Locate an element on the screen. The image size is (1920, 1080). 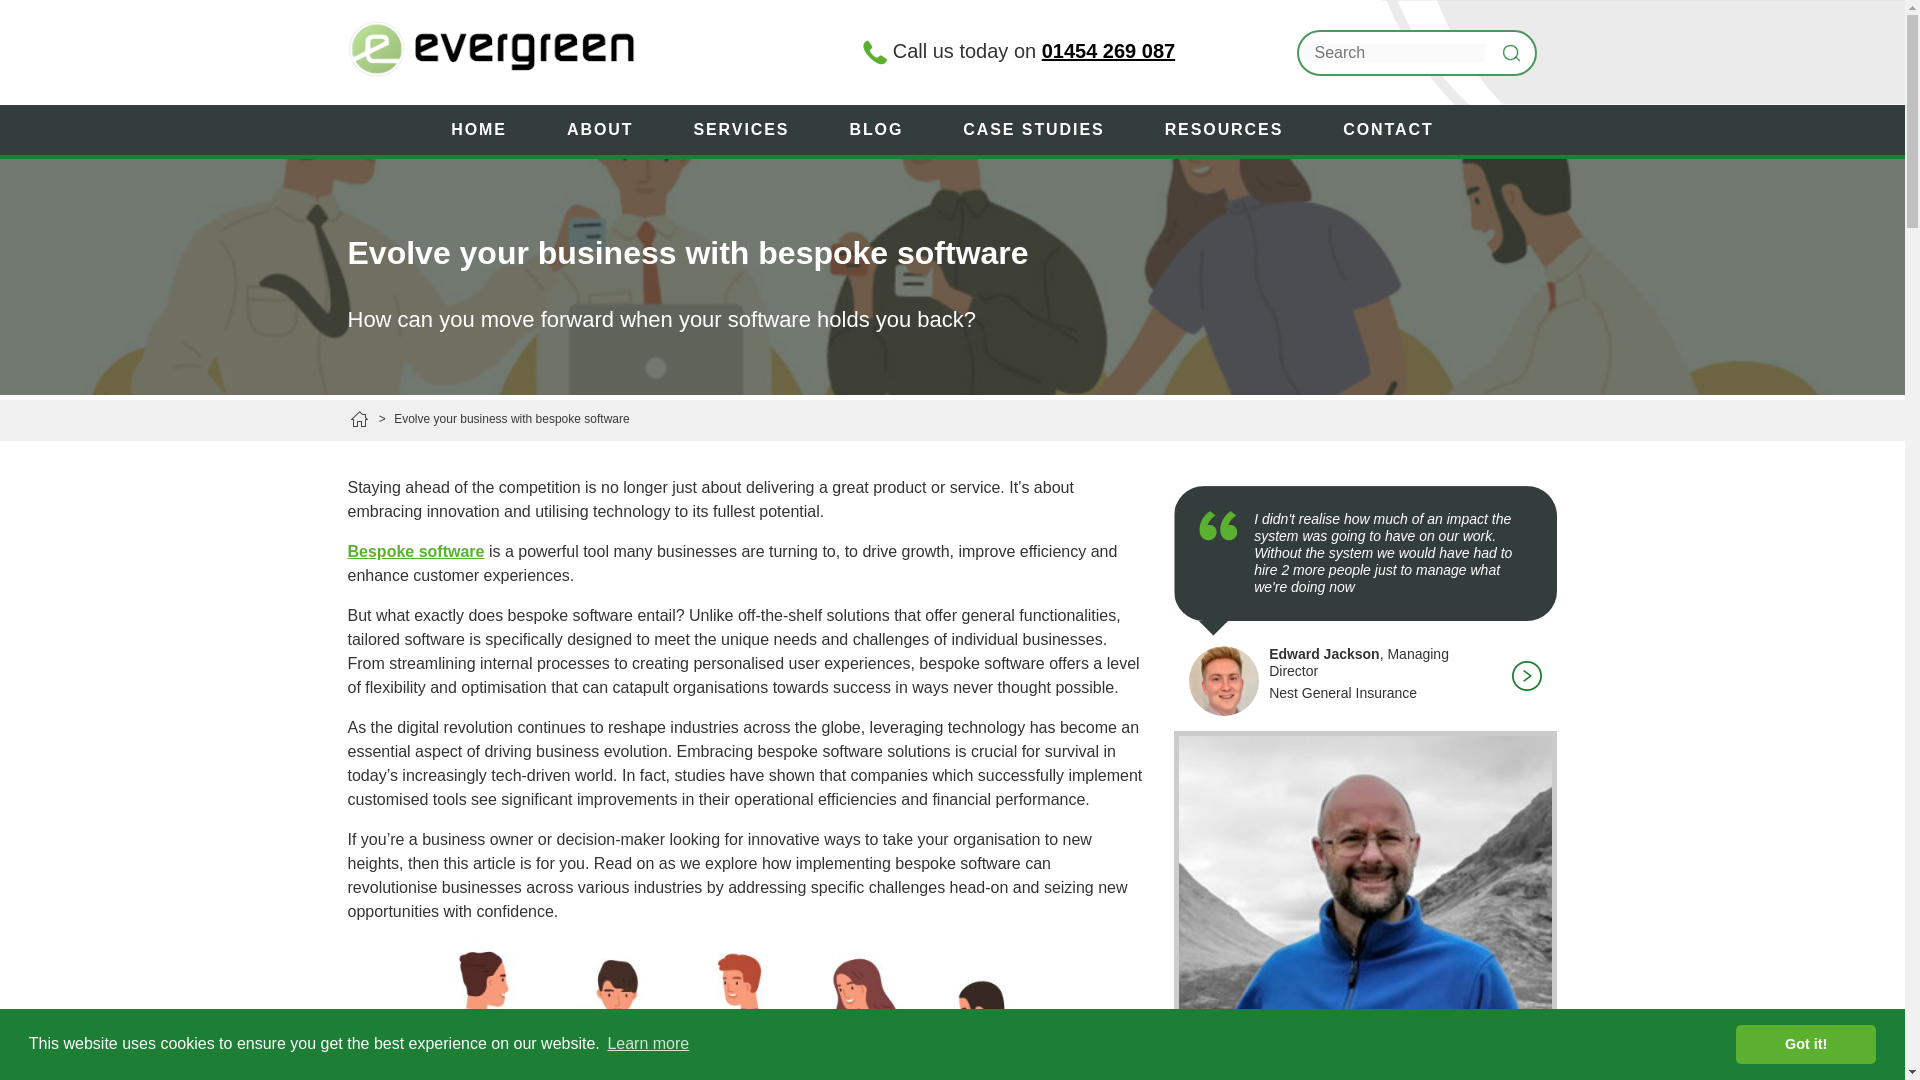
Blog is located at coordinates (886, 130).